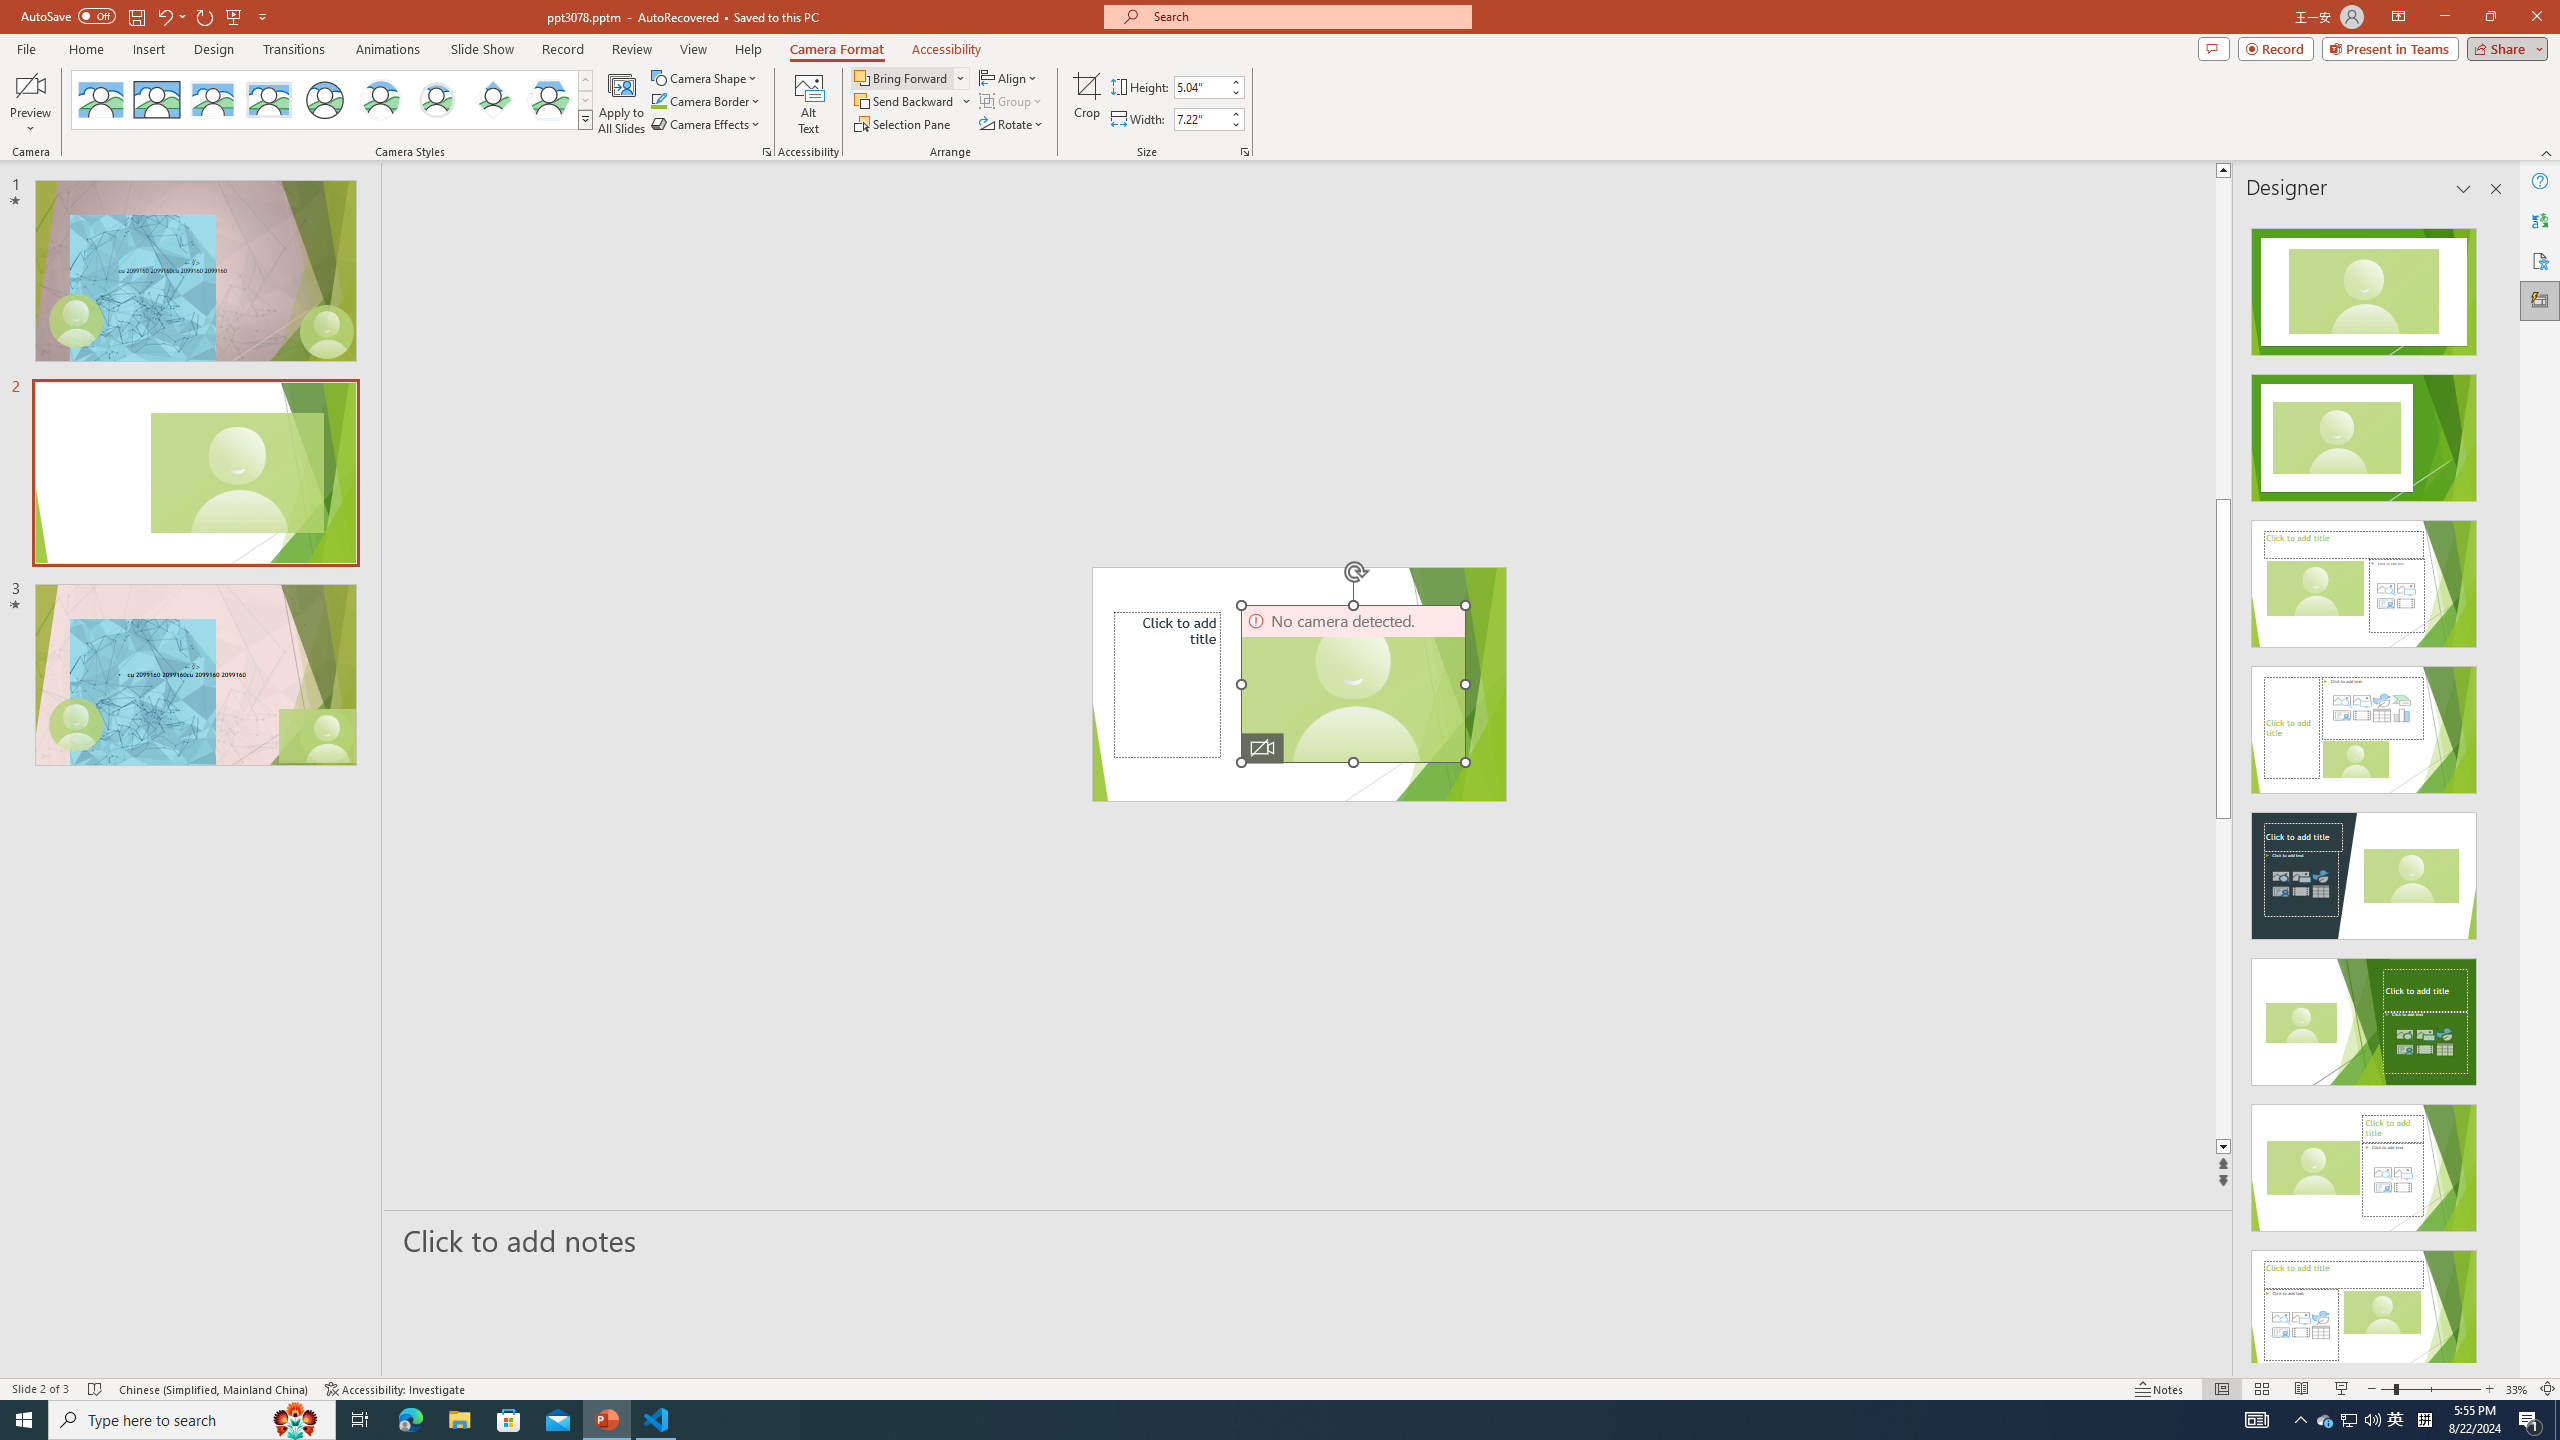 The height and width of the screenshot is (1440, 2560). Describe the element at coordinates (381, 100) in the screenshot. I see `Center Shadow Circle` at that location.